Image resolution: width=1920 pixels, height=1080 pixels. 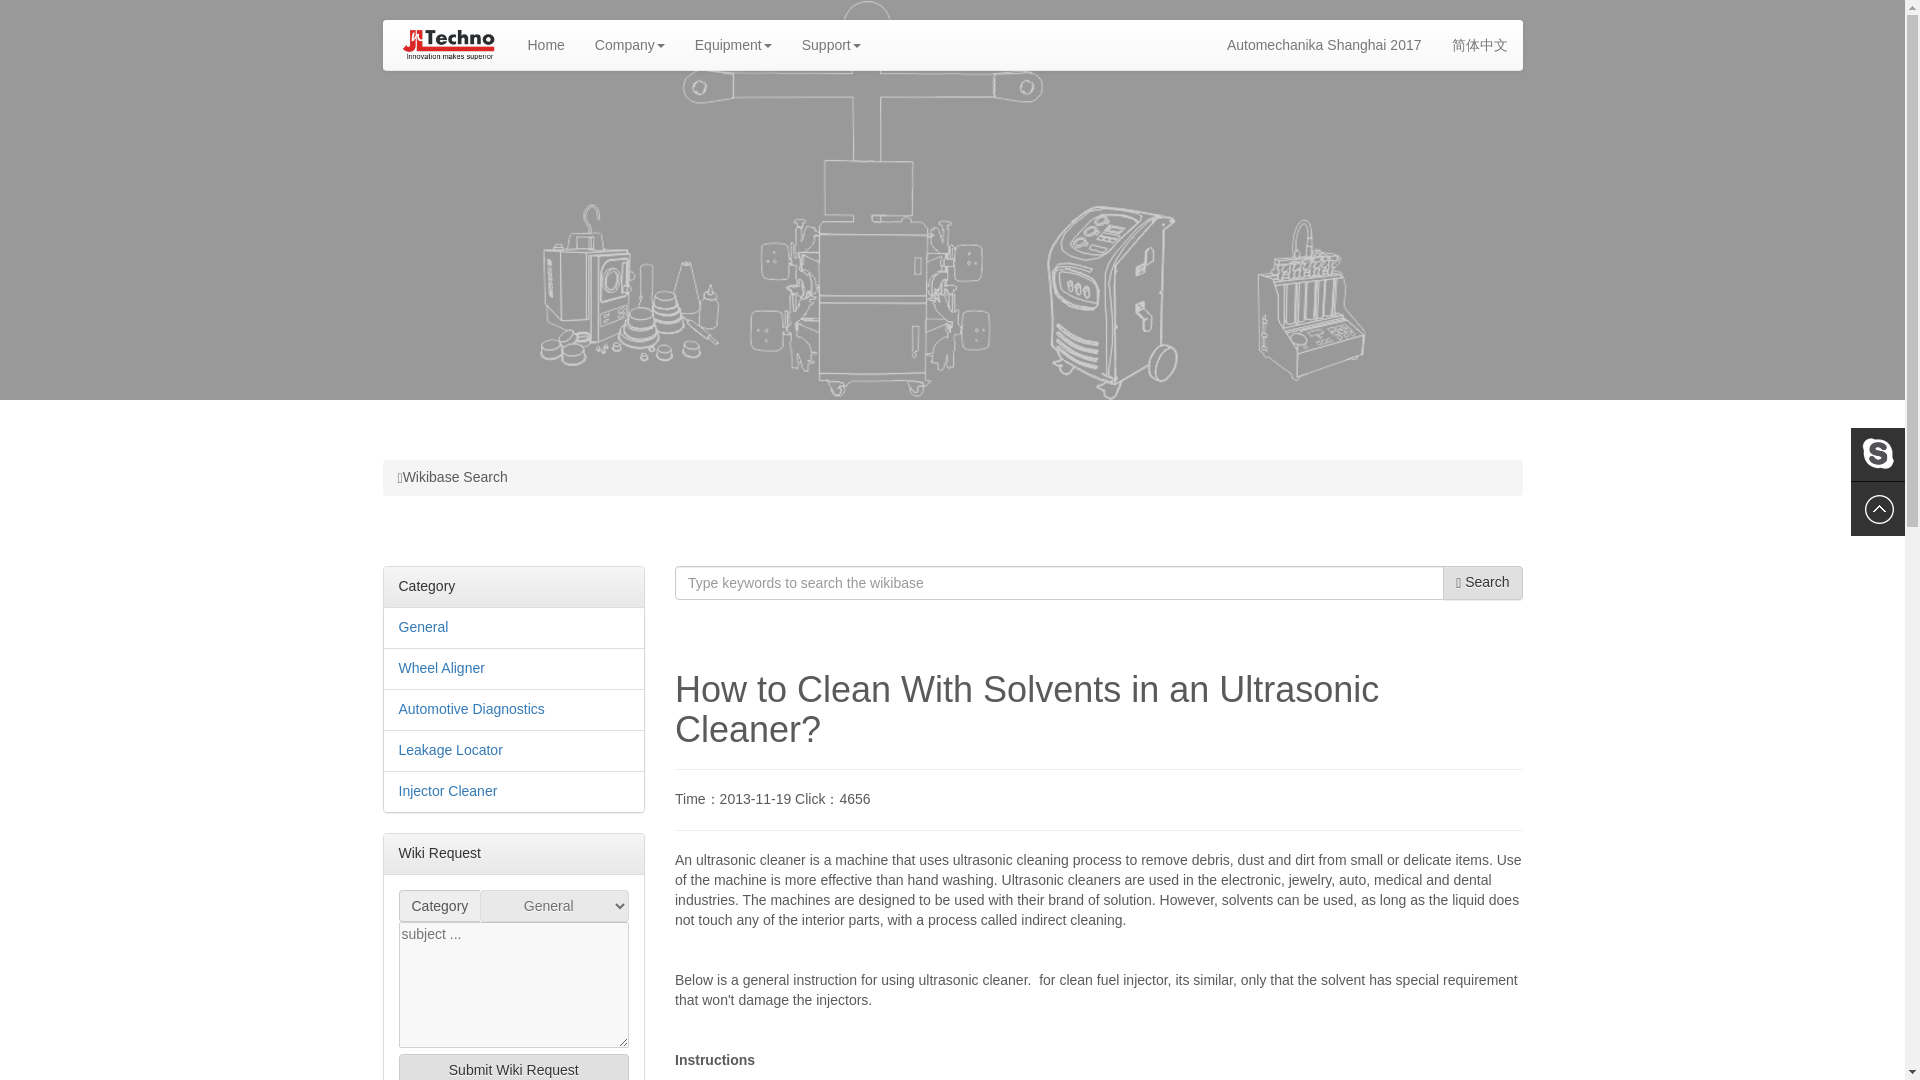 What do you see at coordinates (470, 708) in the screenshot?
I see `Automotive Diagnostics` at bounding box center [470, 708].